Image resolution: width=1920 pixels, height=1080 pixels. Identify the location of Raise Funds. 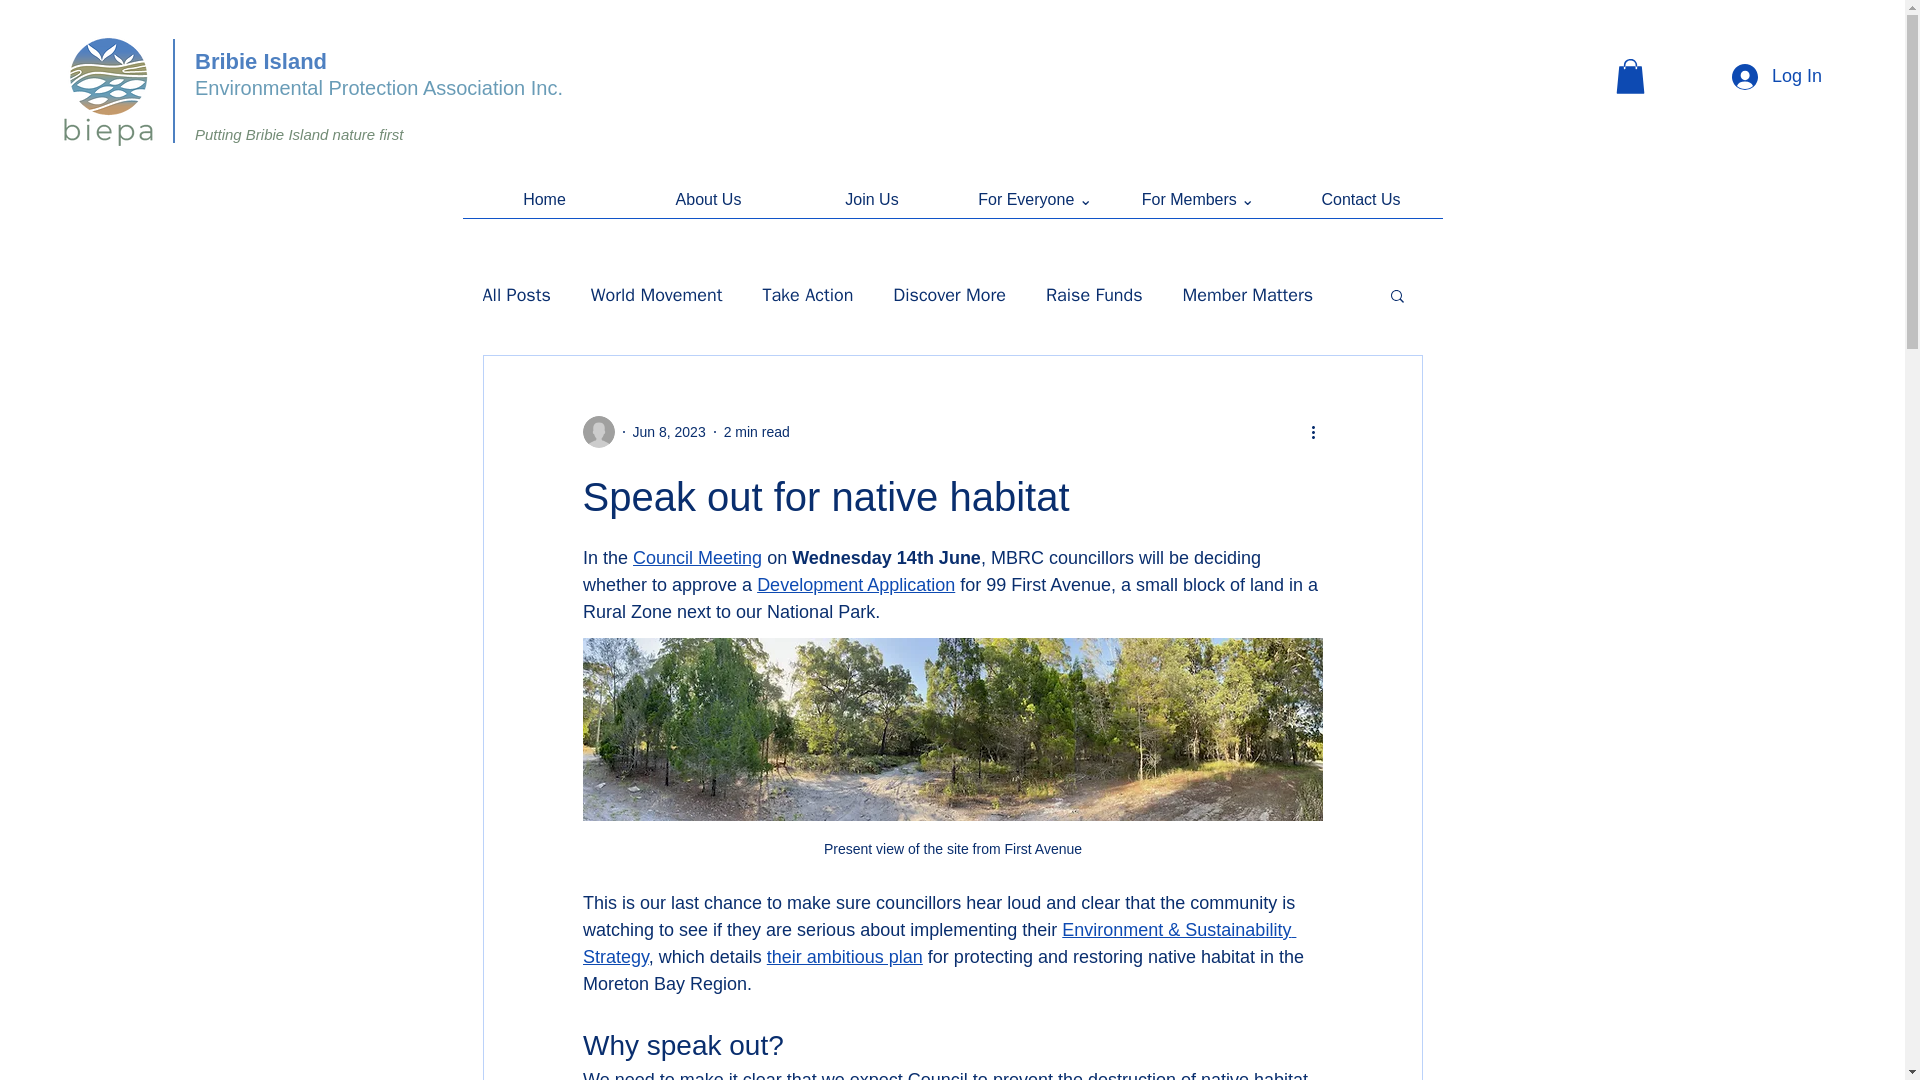
(1094, 294).